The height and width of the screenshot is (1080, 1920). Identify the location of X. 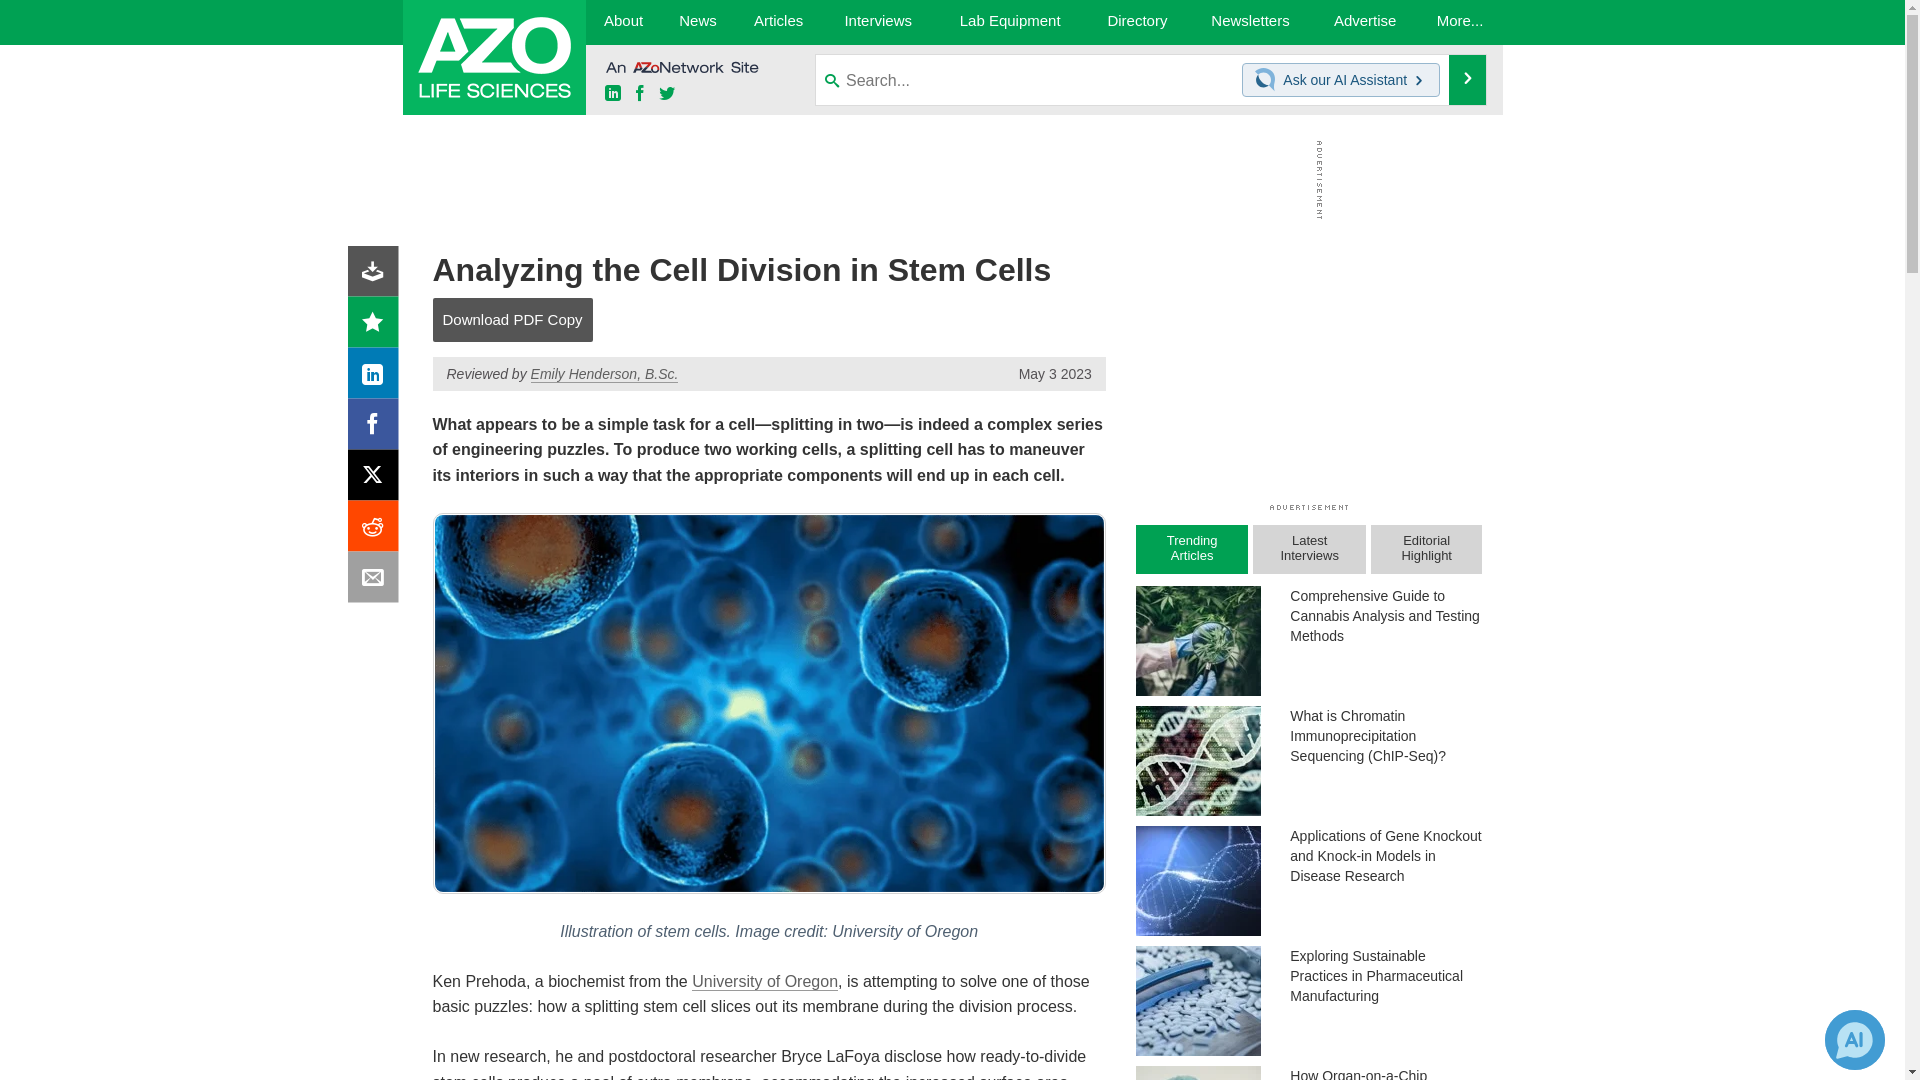
(377, 480).